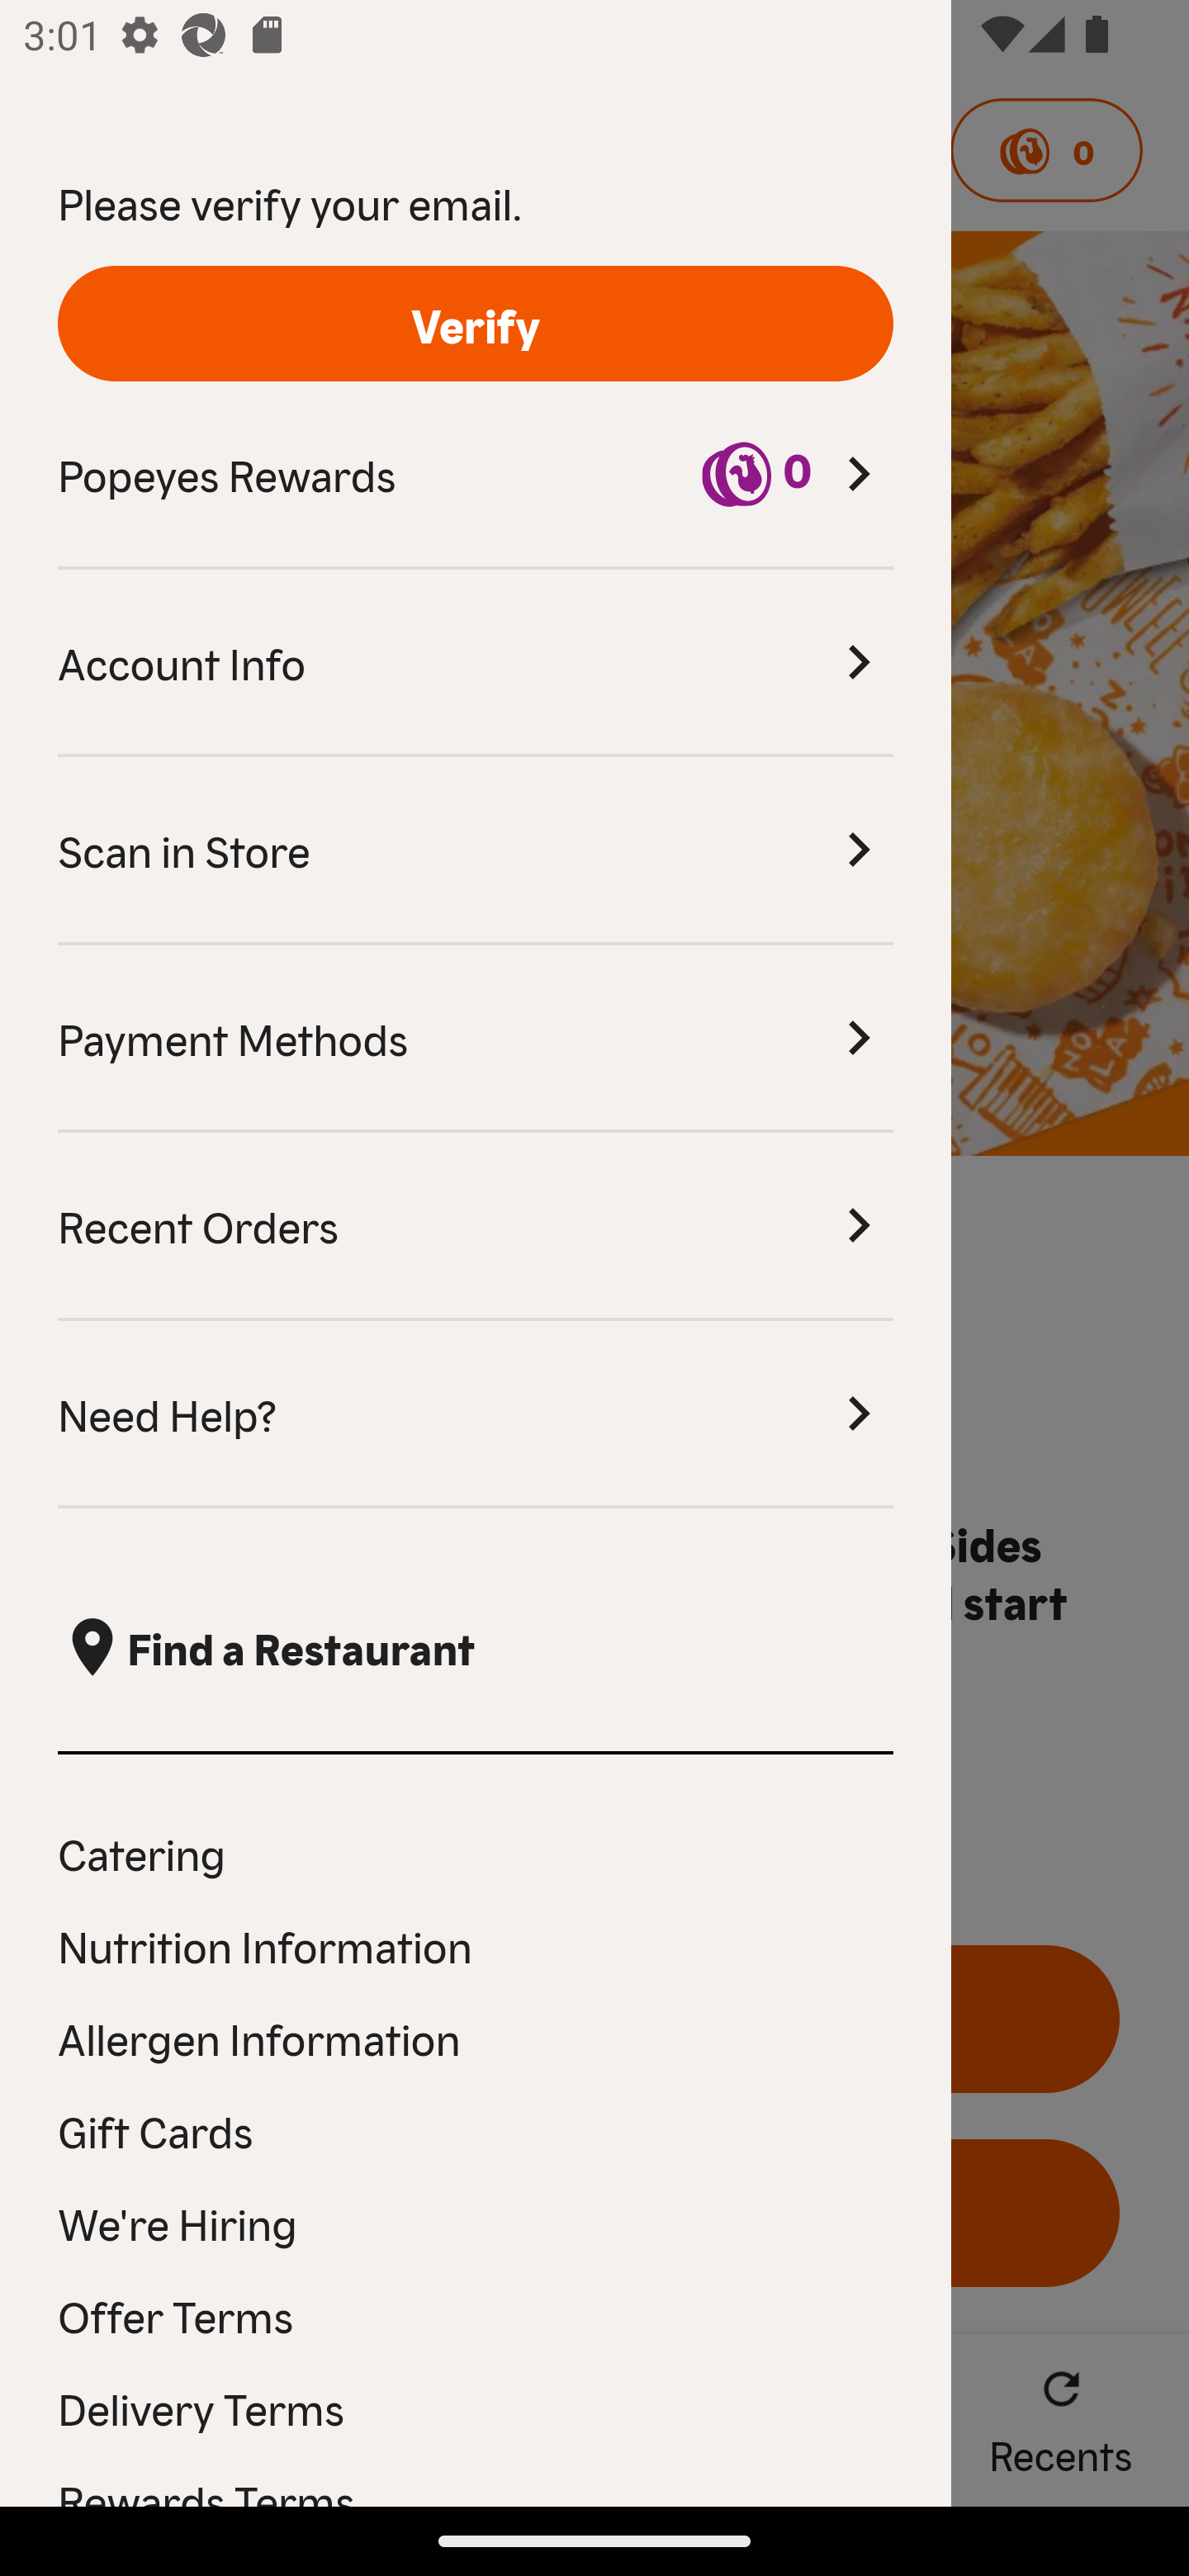 The width and height of the screenshot is (1189, 2576). Describe the element at coordinates (476, 2038) in the screenshot. I see `Allergen Information` at that location.